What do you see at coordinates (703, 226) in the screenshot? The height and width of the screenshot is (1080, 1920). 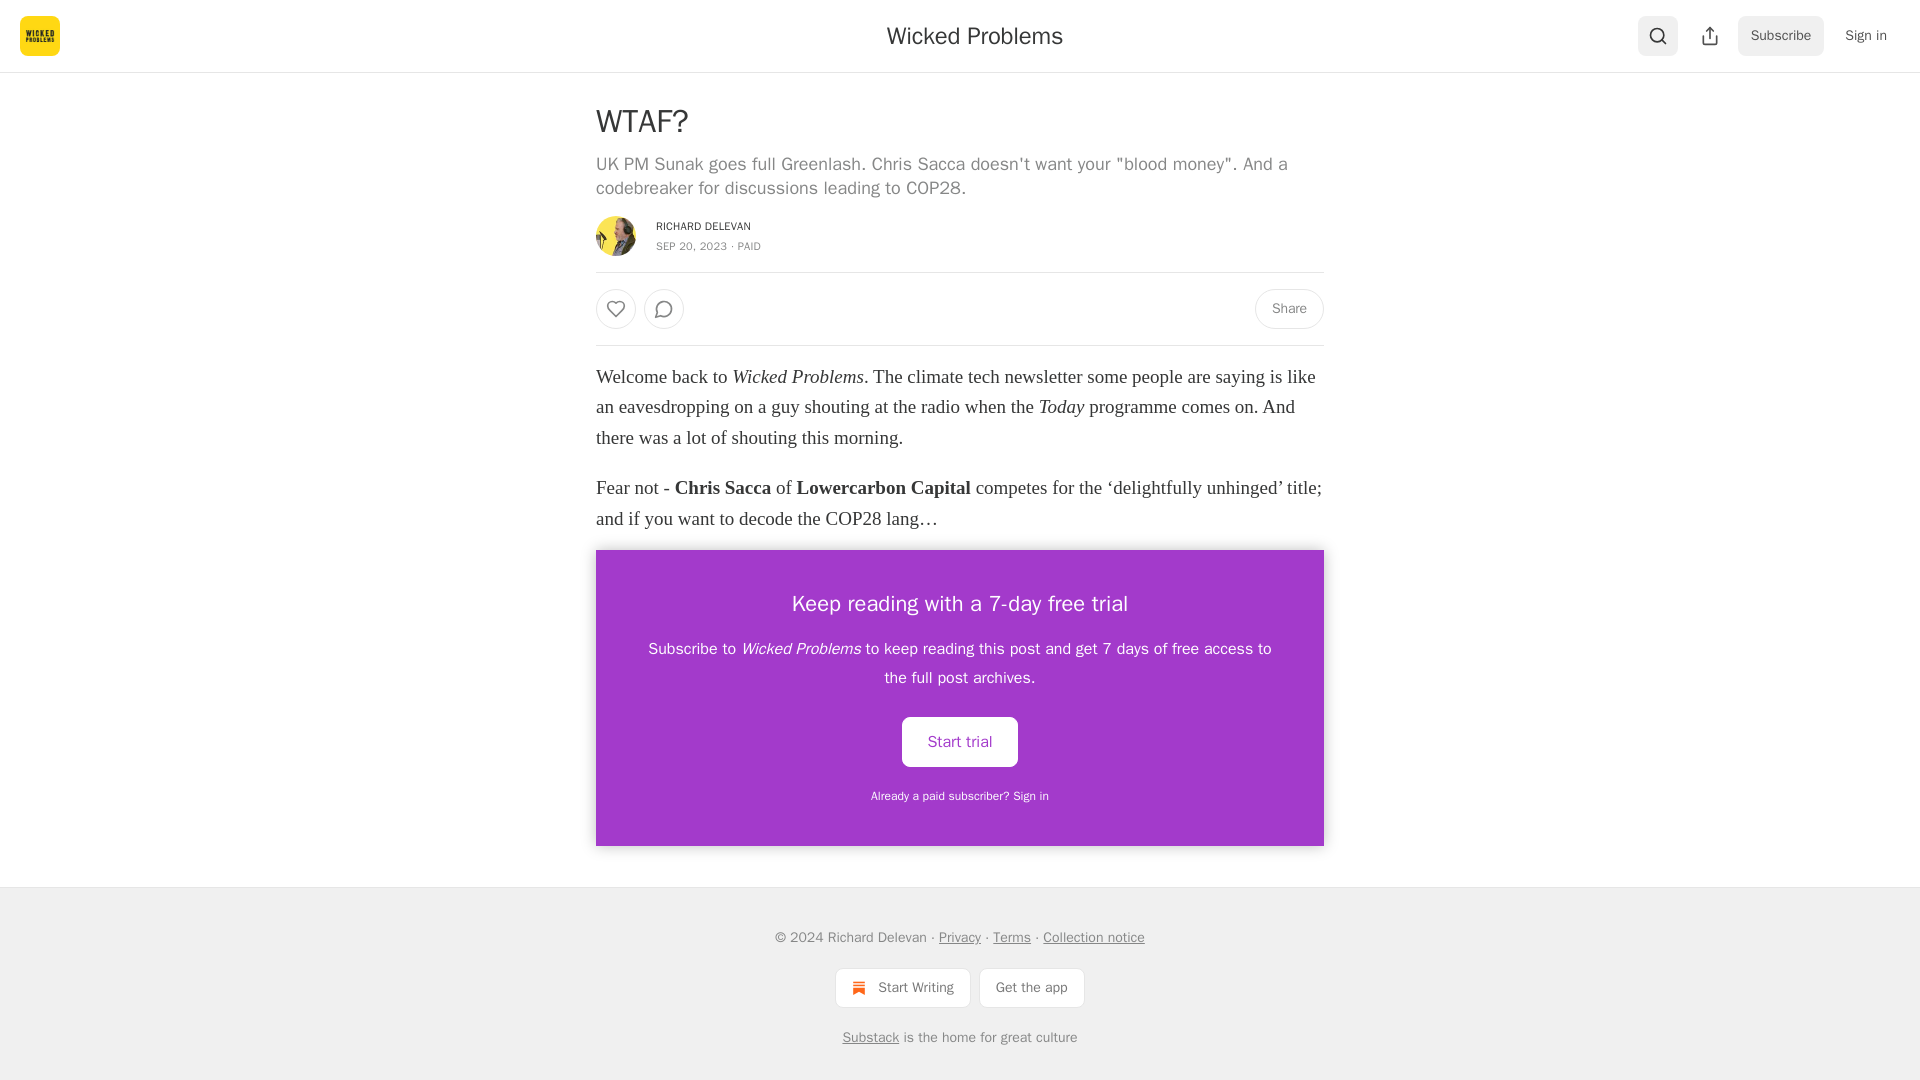 I see `RICHARD DELEVAN` at bounding box center [703, 226].